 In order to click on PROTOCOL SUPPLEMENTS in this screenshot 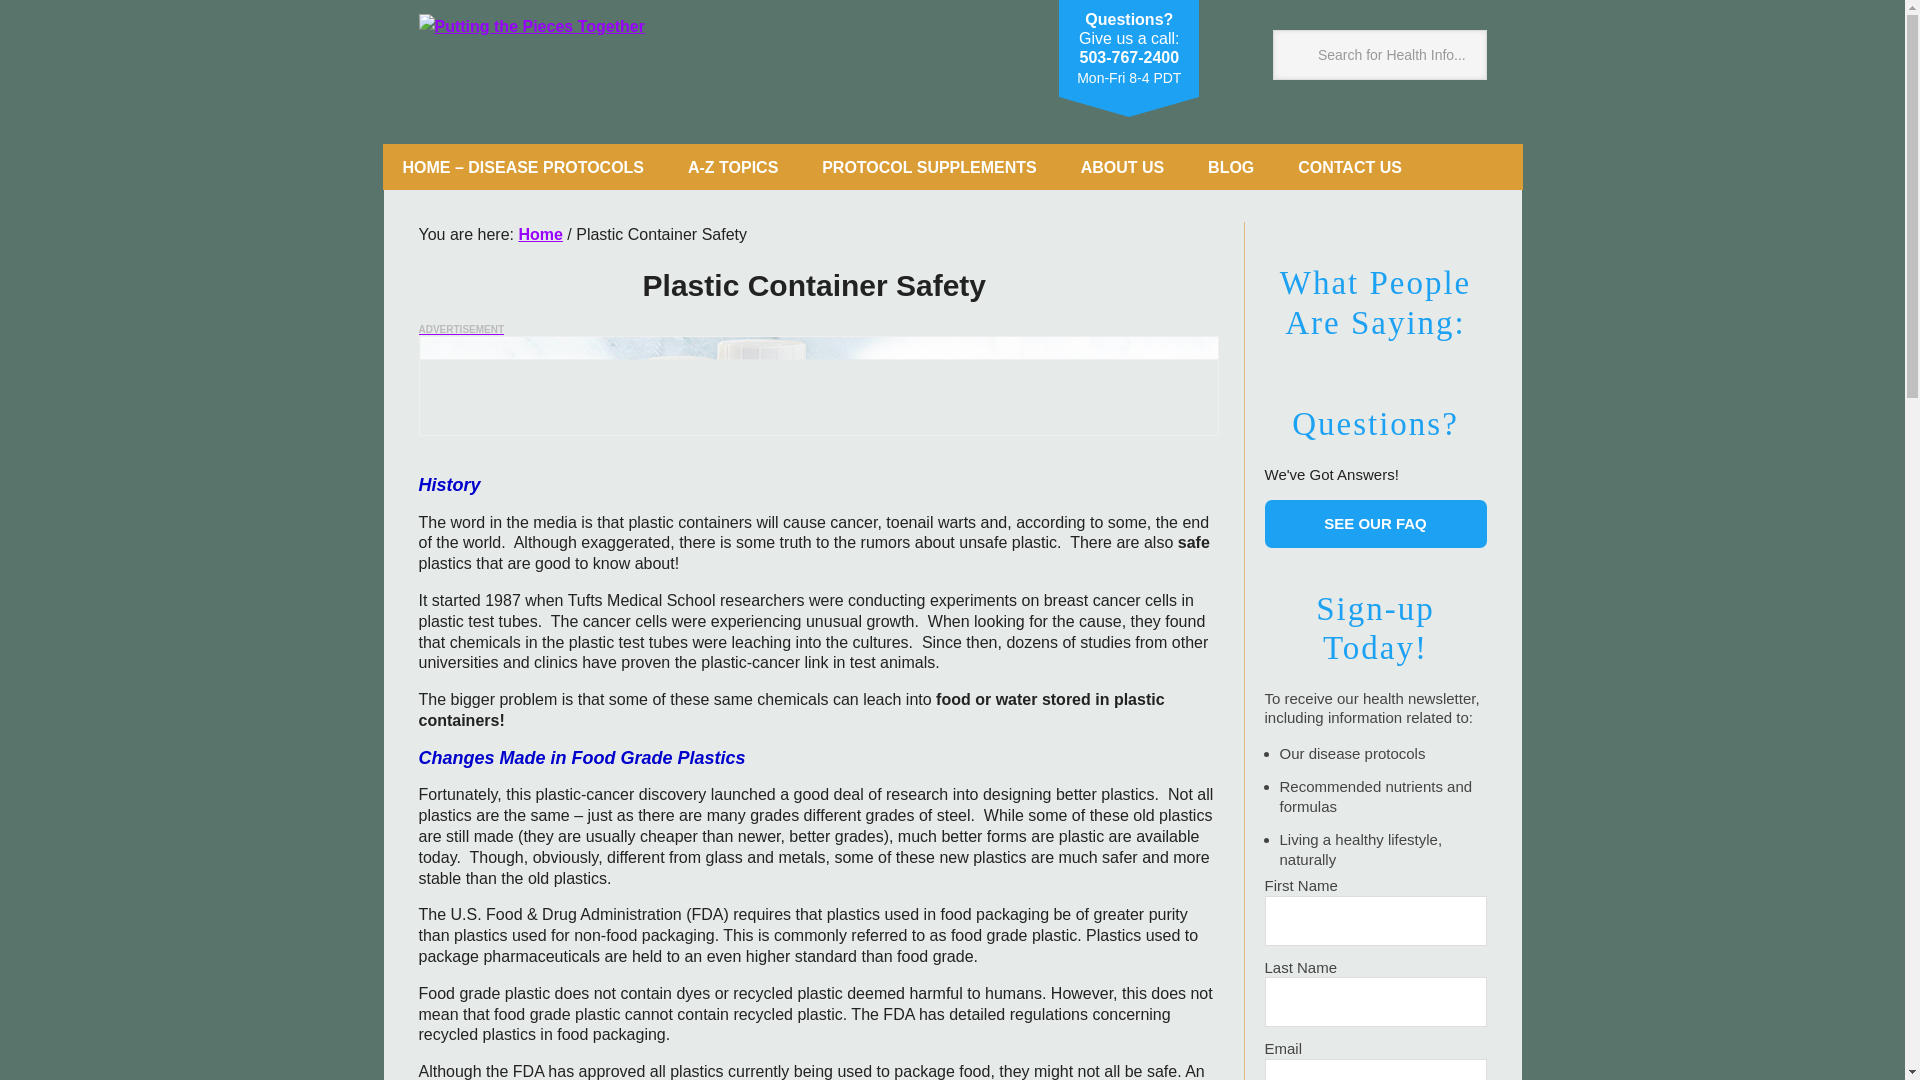, I will do `click(930, 166)`.